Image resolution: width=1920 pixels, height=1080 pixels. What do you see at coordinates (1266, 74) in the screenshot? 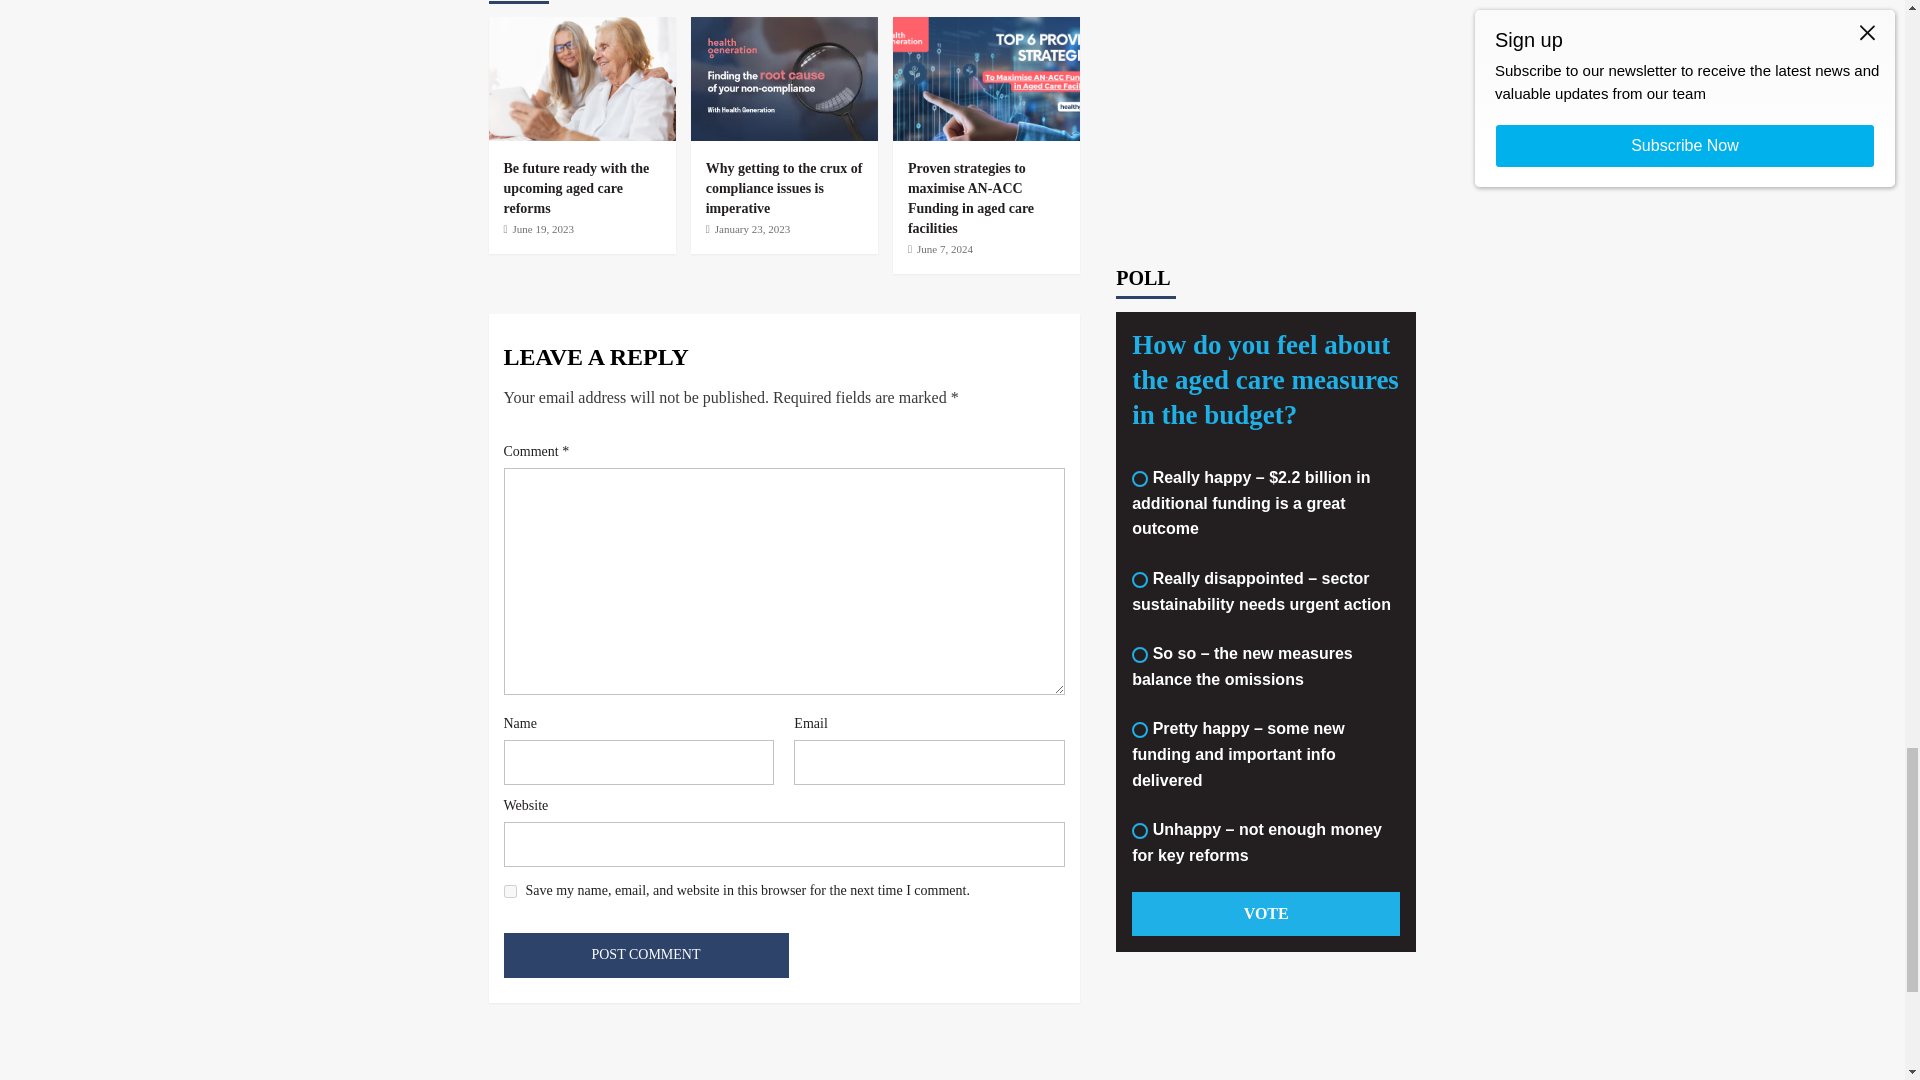
I see `   Vote   ` at bounding box center [1266, 74].